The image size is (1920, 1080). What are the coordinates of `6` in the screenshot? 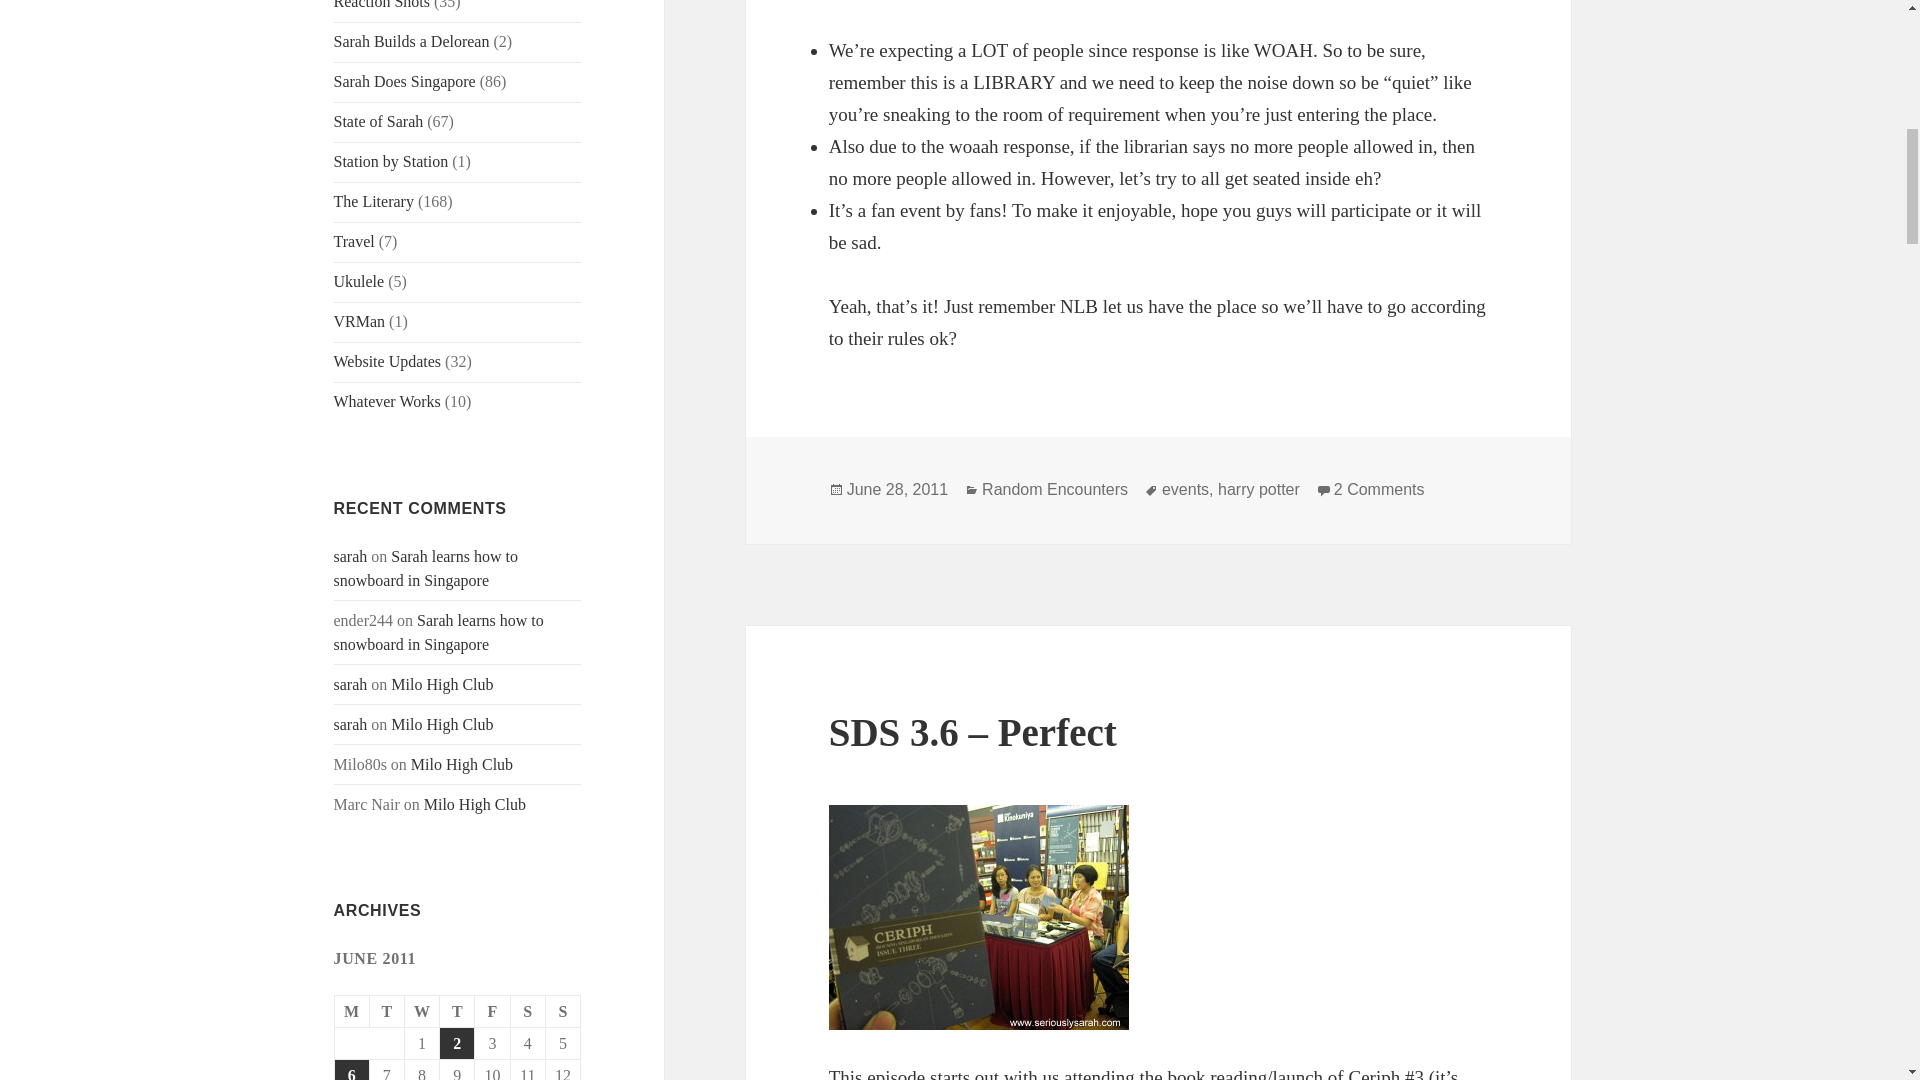 It's located at (351, 1070).